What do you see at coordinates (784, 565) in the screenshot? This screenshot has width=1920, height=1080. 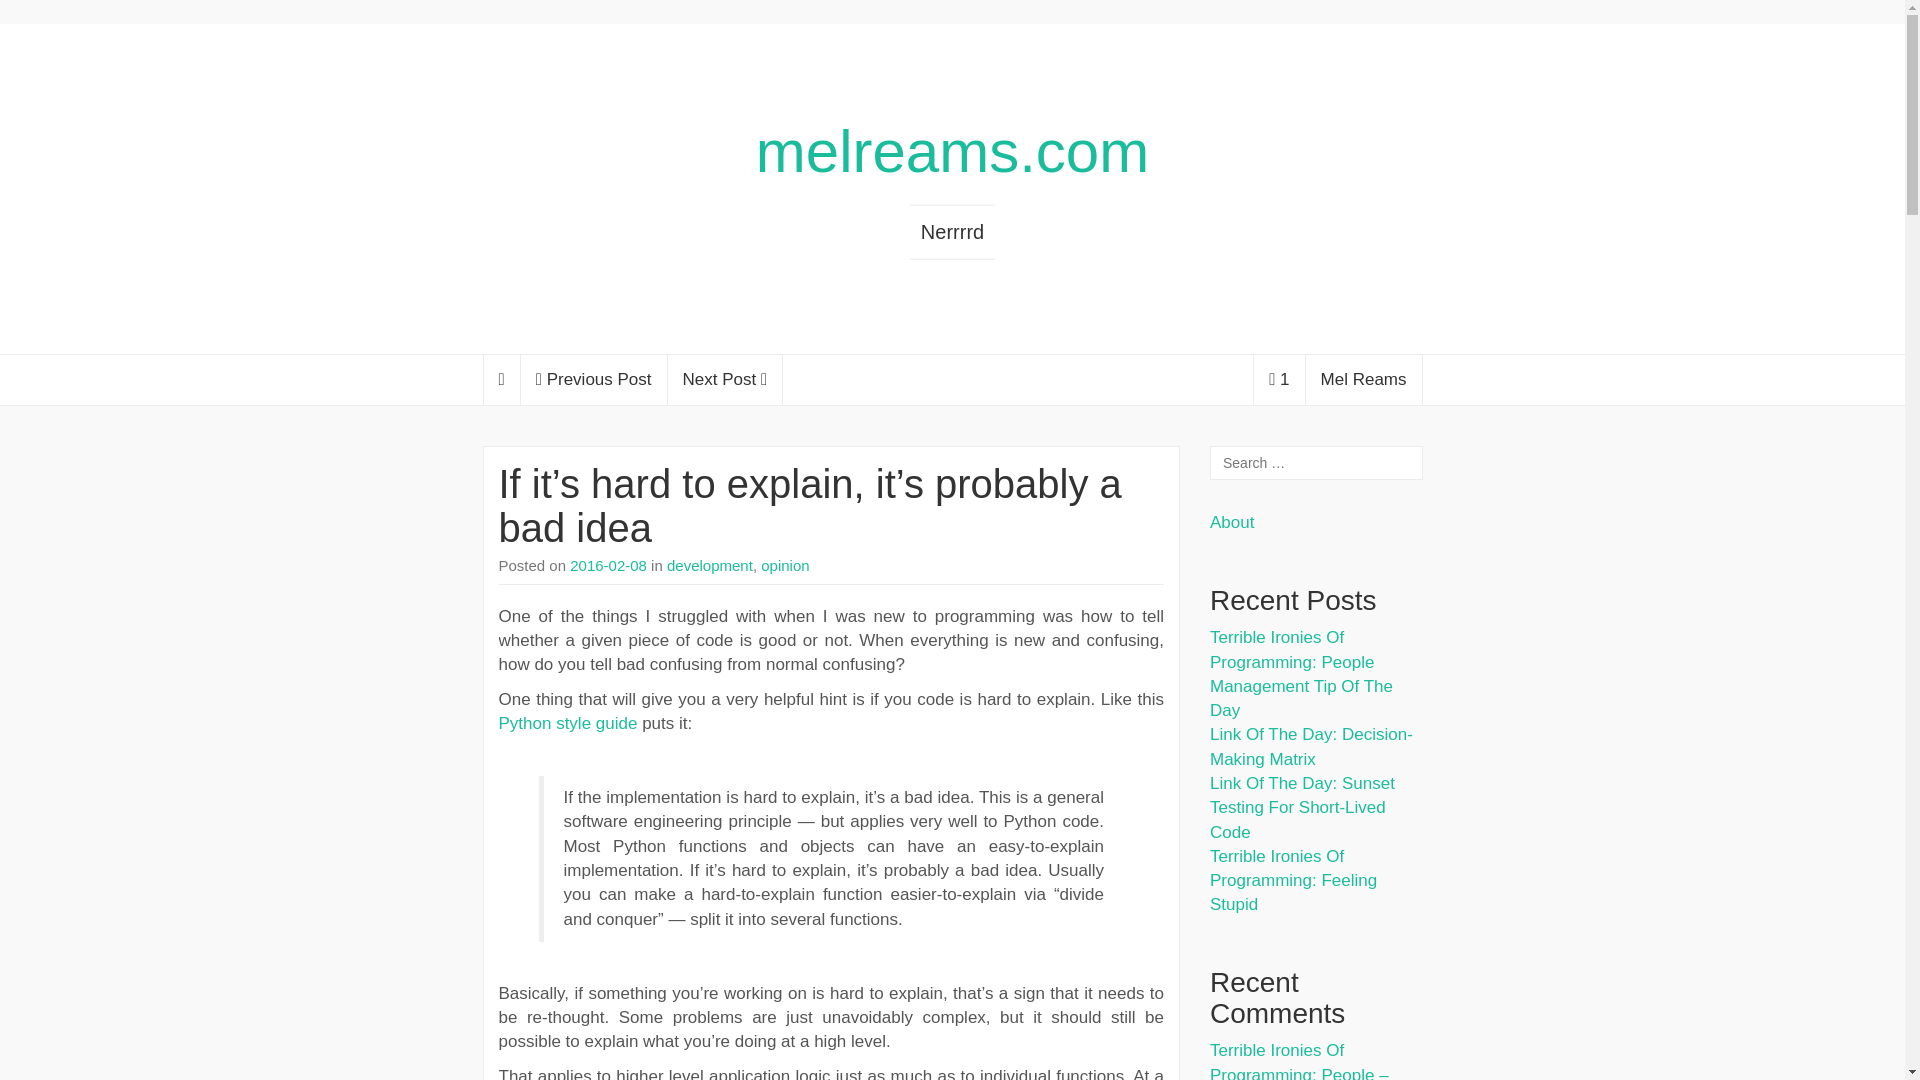 I see `opinion` at bounding box center [784, 565].